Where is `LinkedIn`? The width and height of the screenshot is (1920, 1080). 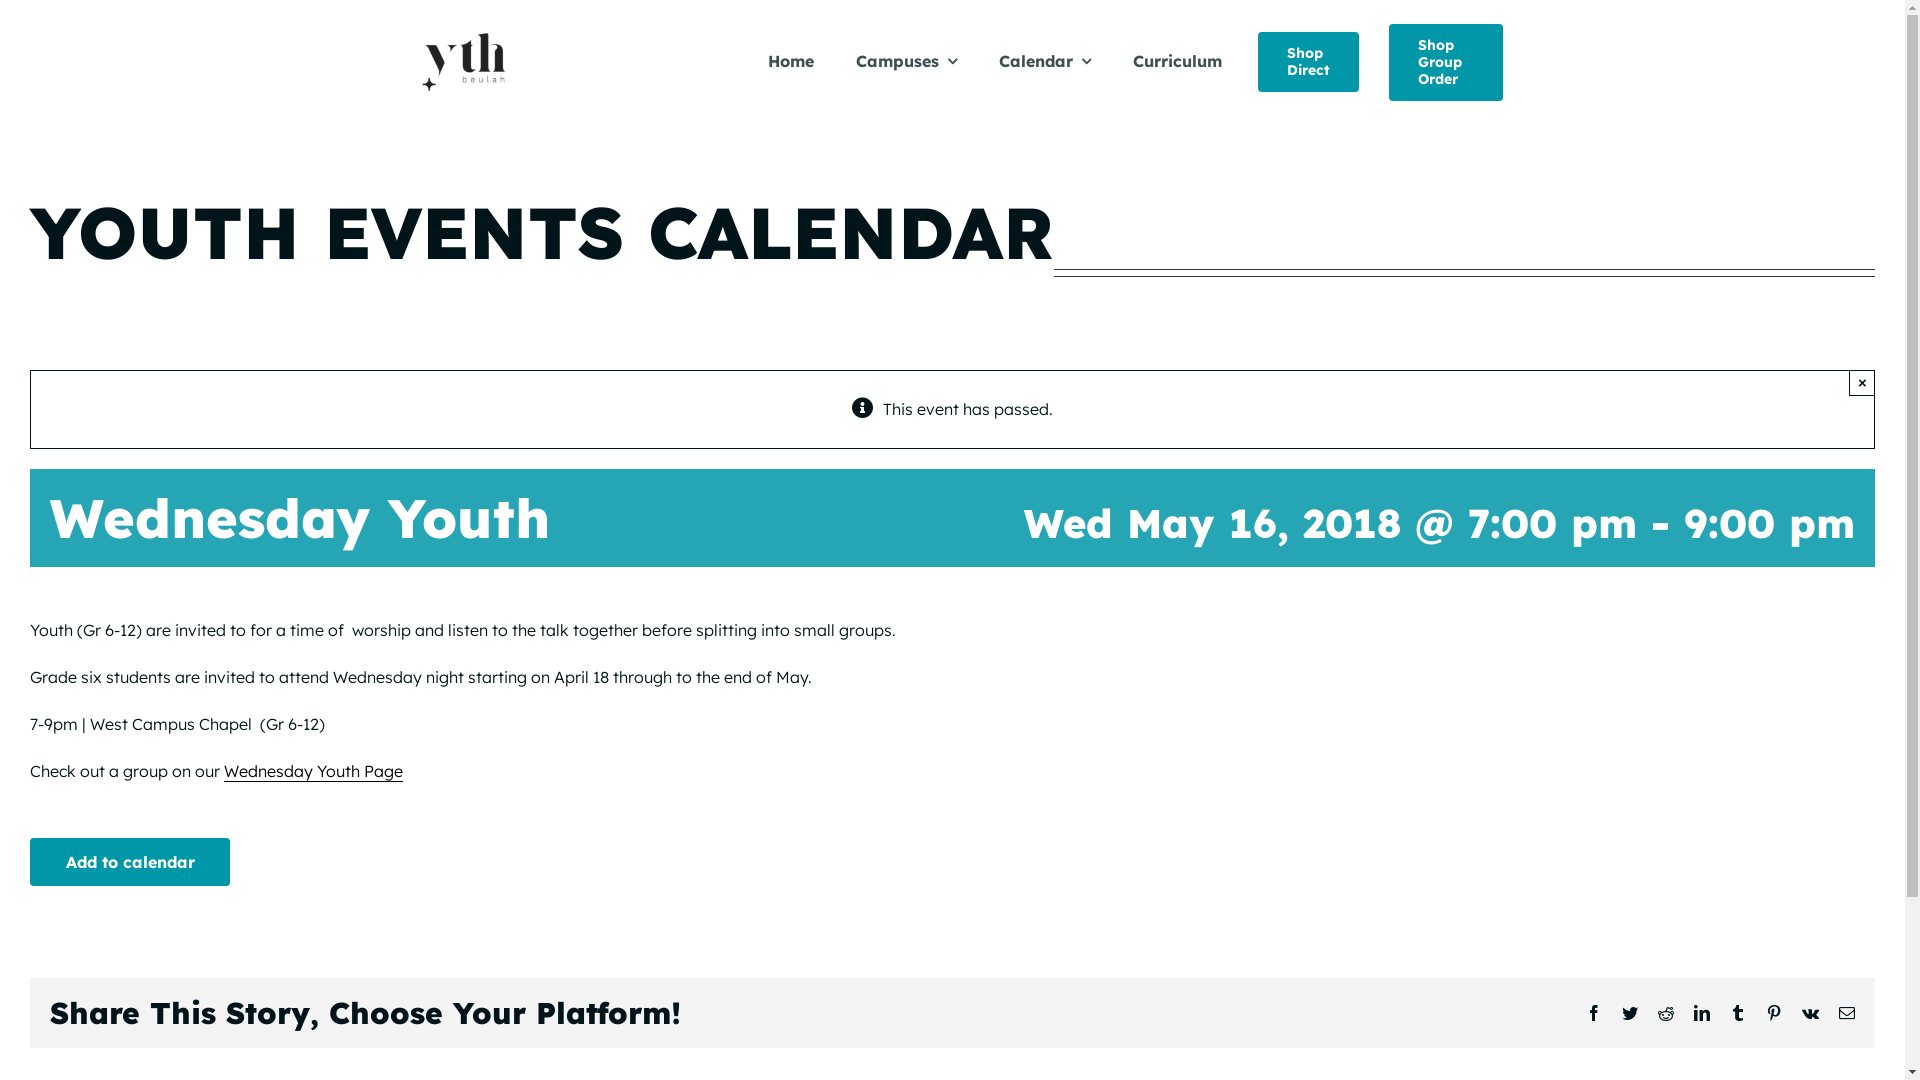
LinkedIn is located at coordinates (1702, 1013).